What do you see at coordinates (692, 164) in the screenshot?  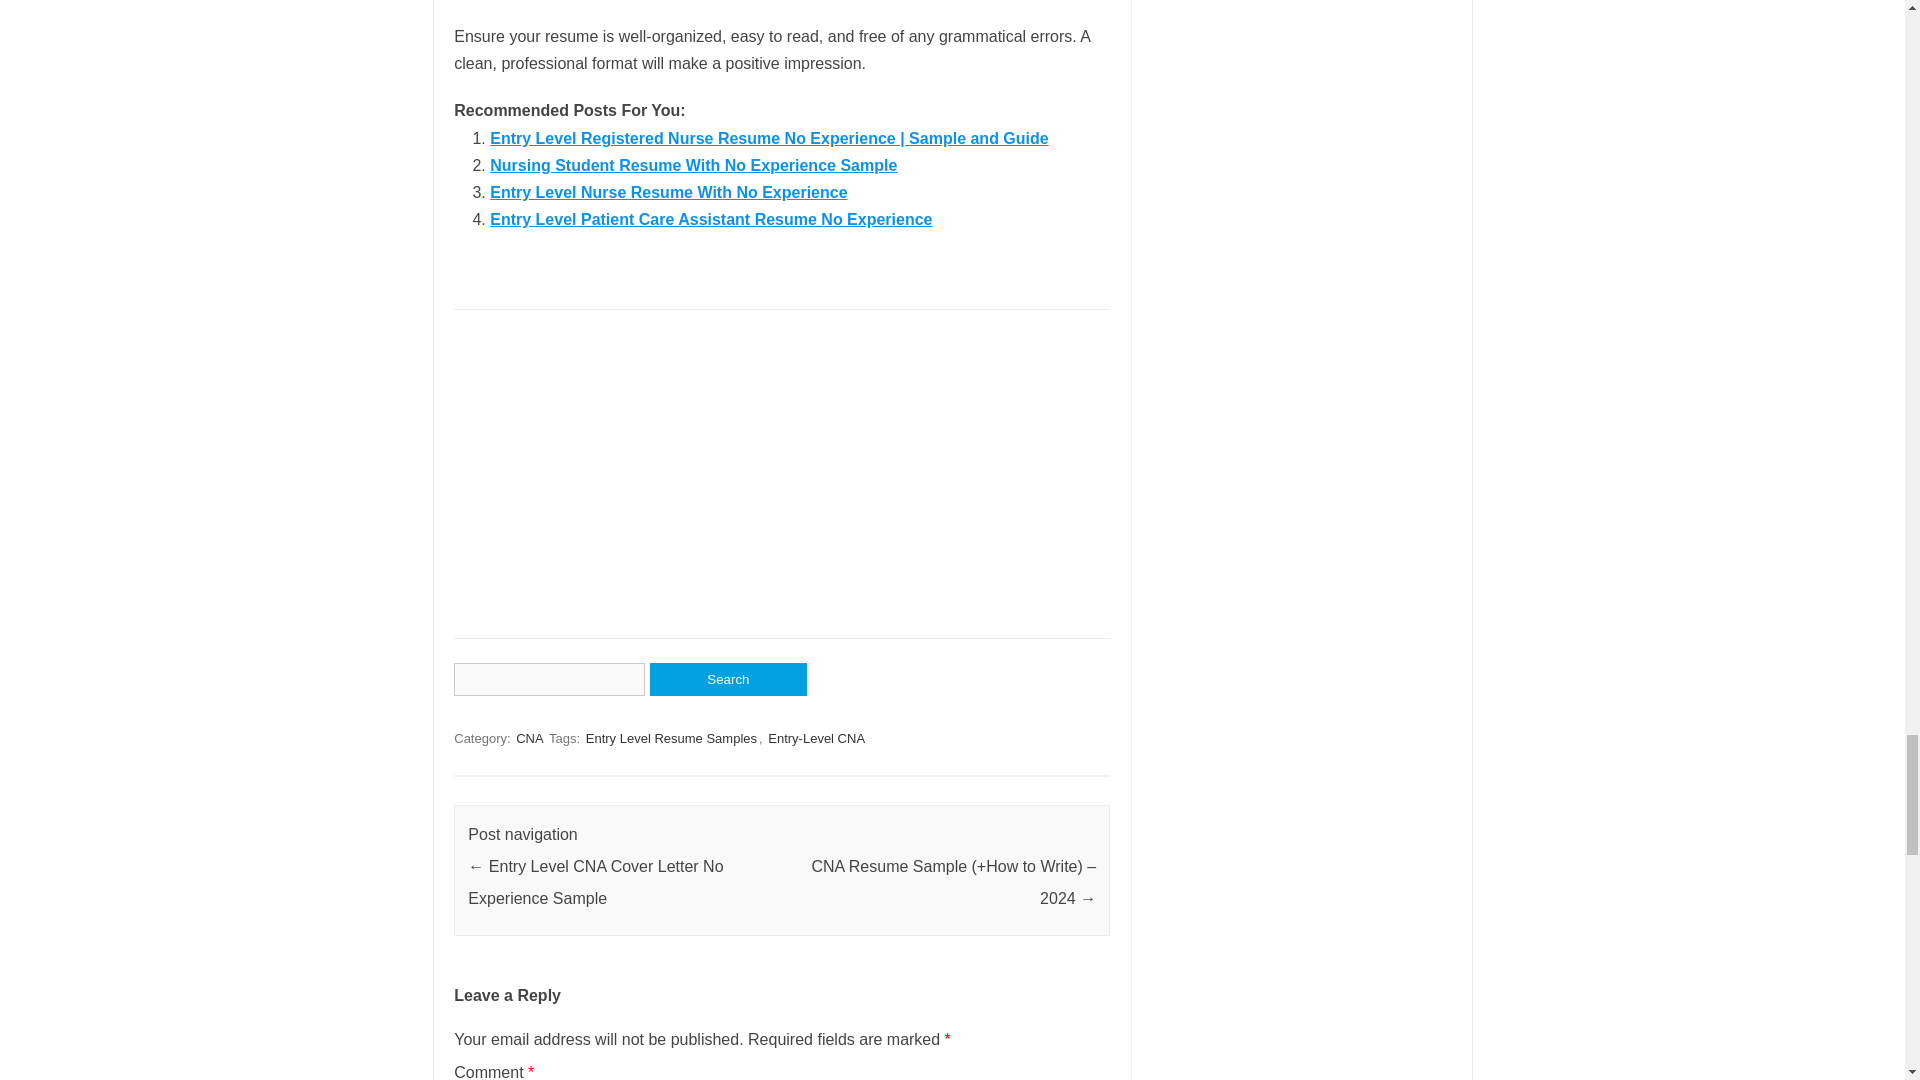 I see `Nursing Student Resume With No Experience Sample` at bounding box center [692, 164].